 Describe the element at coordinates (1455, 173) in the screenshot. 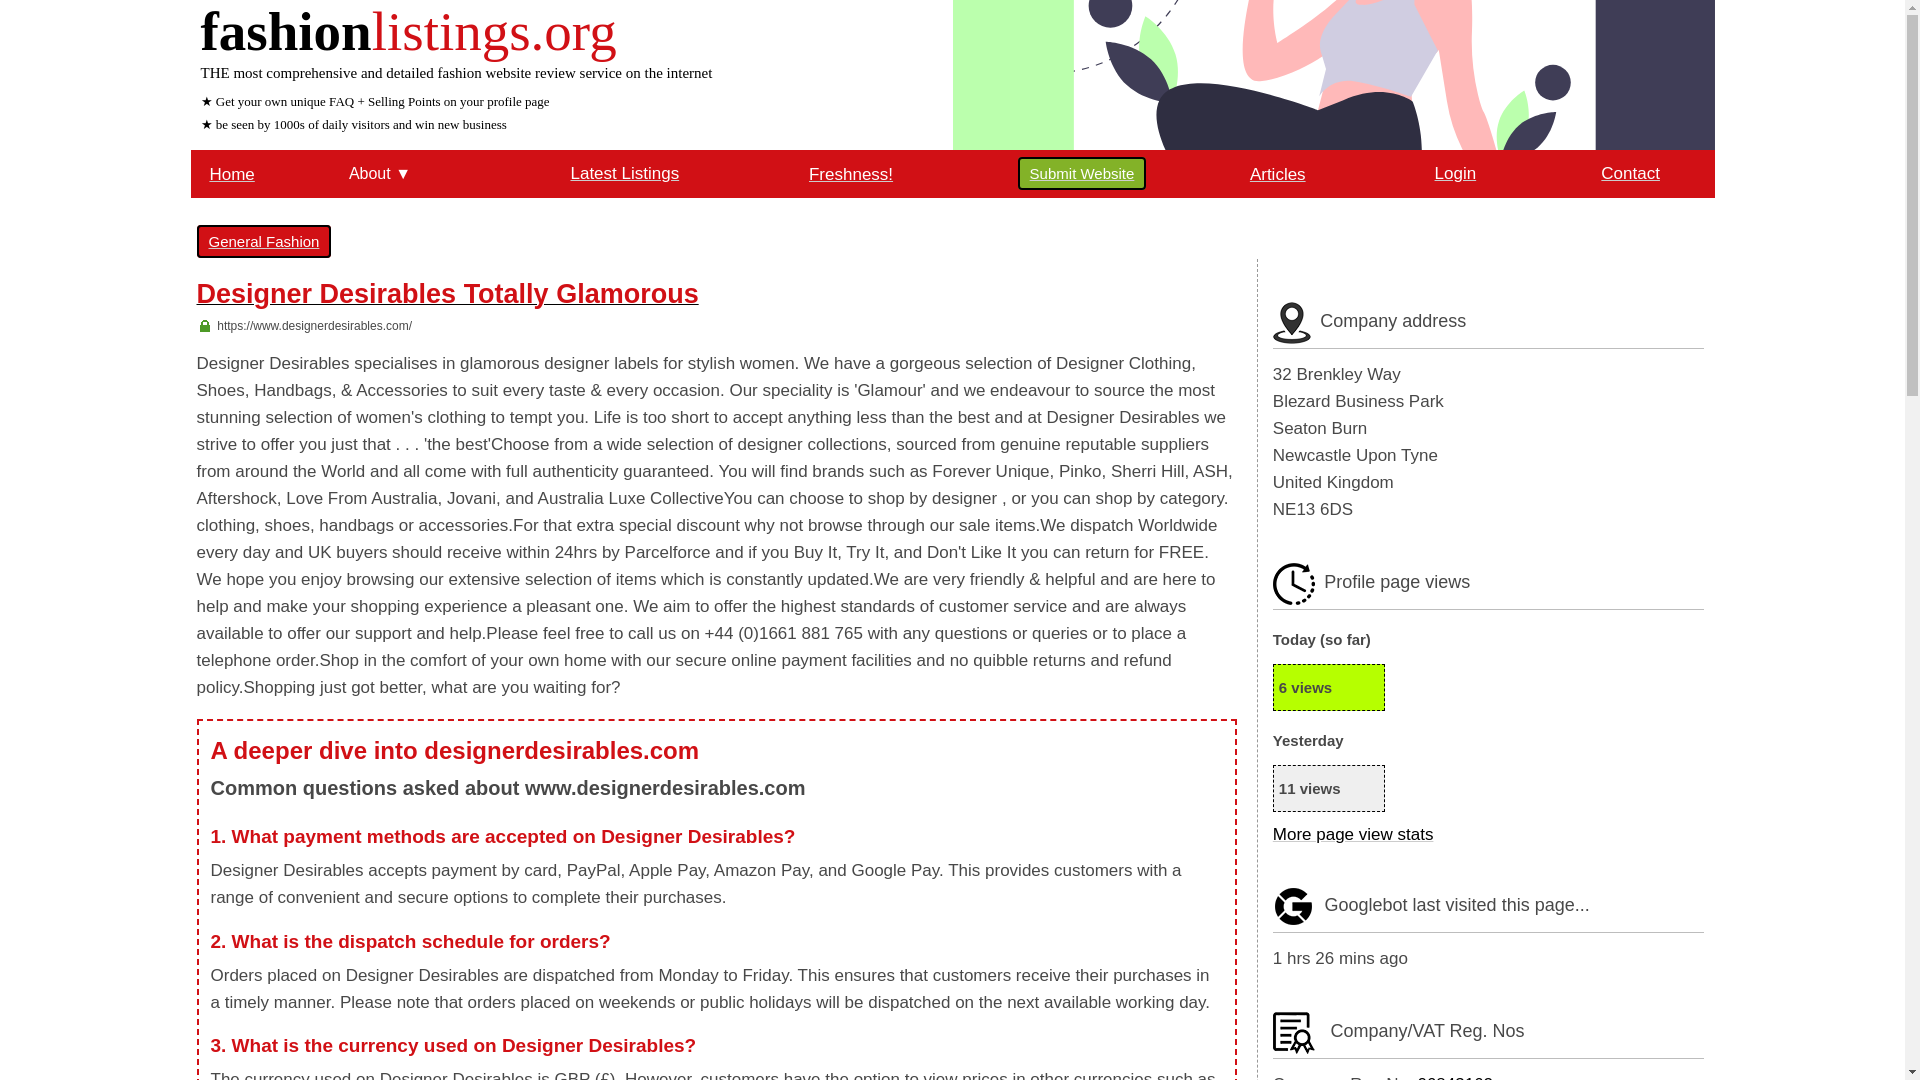

I see `Login` at that location.